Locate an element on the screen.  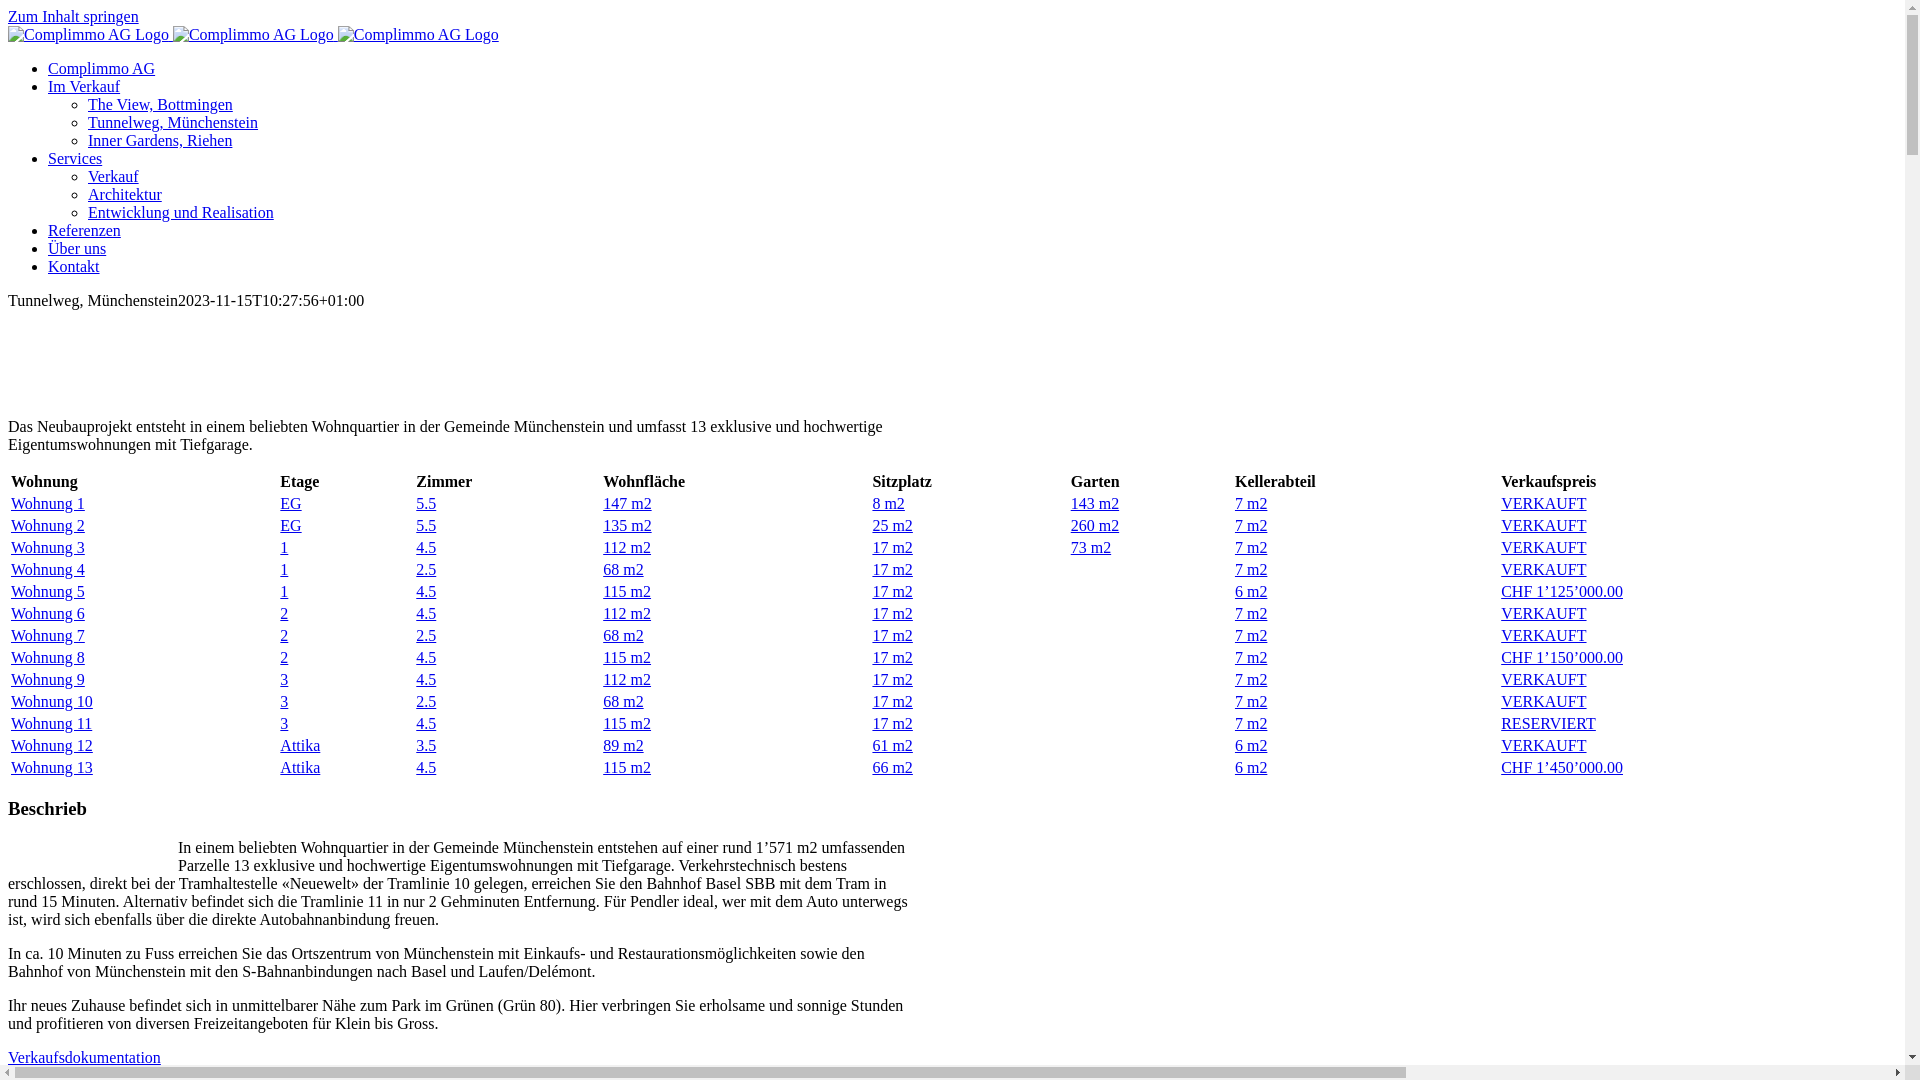
Wohnung 5 is located at coordinates (48, 592).